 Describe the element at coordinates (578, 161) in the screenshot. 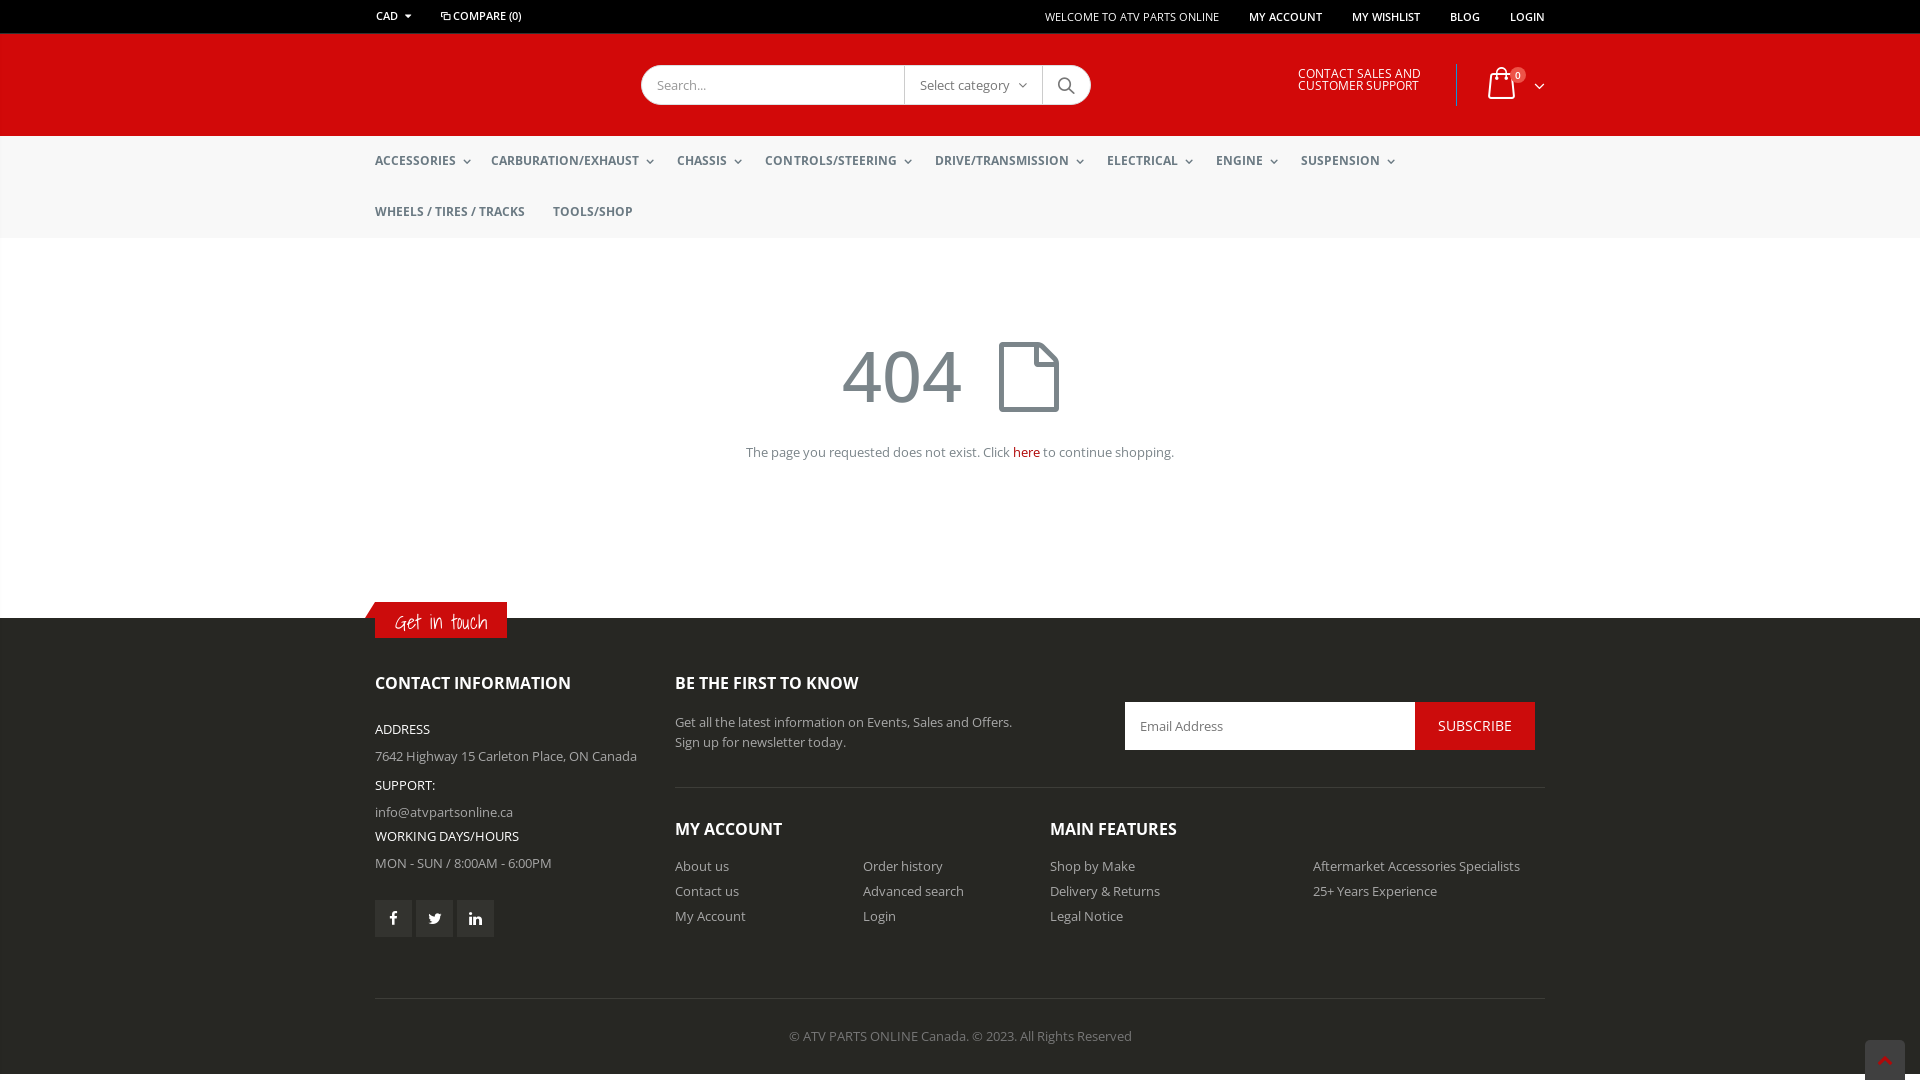

I see `CARBURATION/EXHAUST` at that location.